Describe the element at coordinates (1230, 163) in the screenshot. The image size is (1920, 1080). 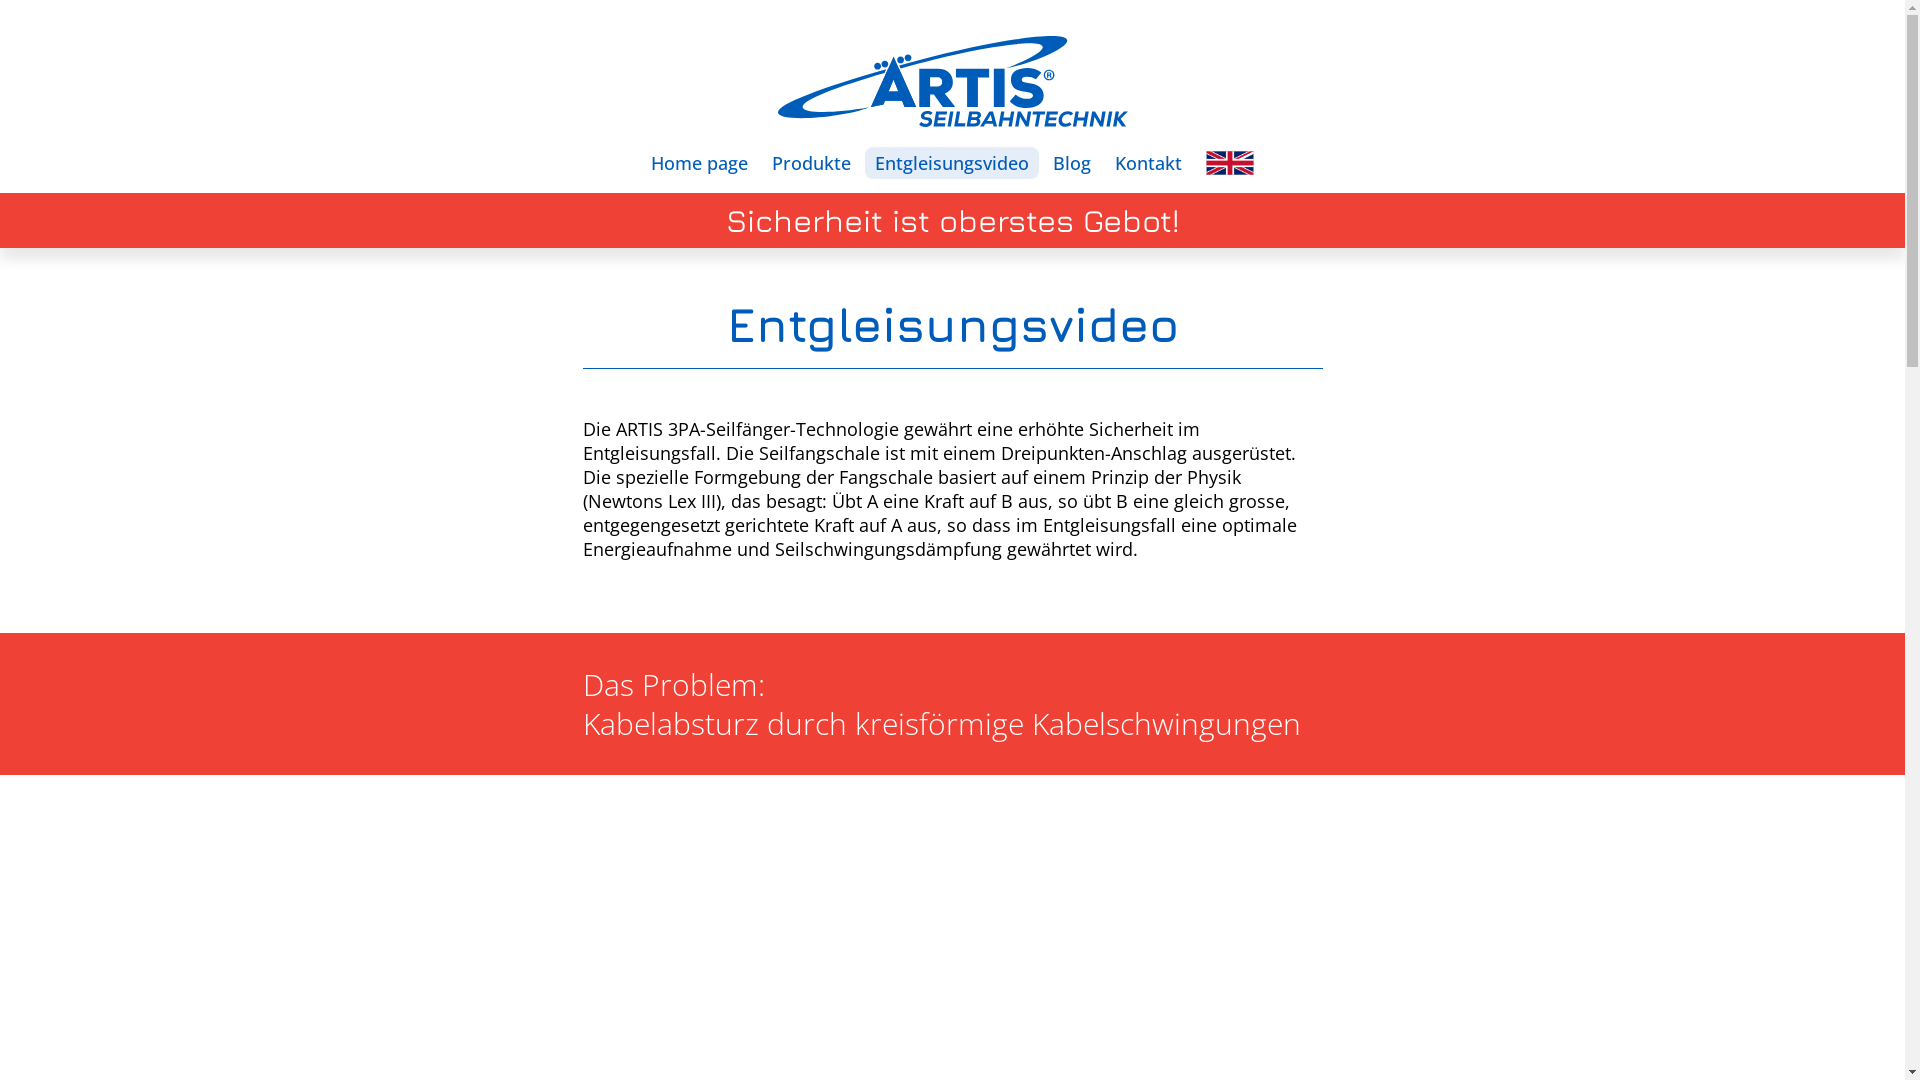
I see `English` at that location.